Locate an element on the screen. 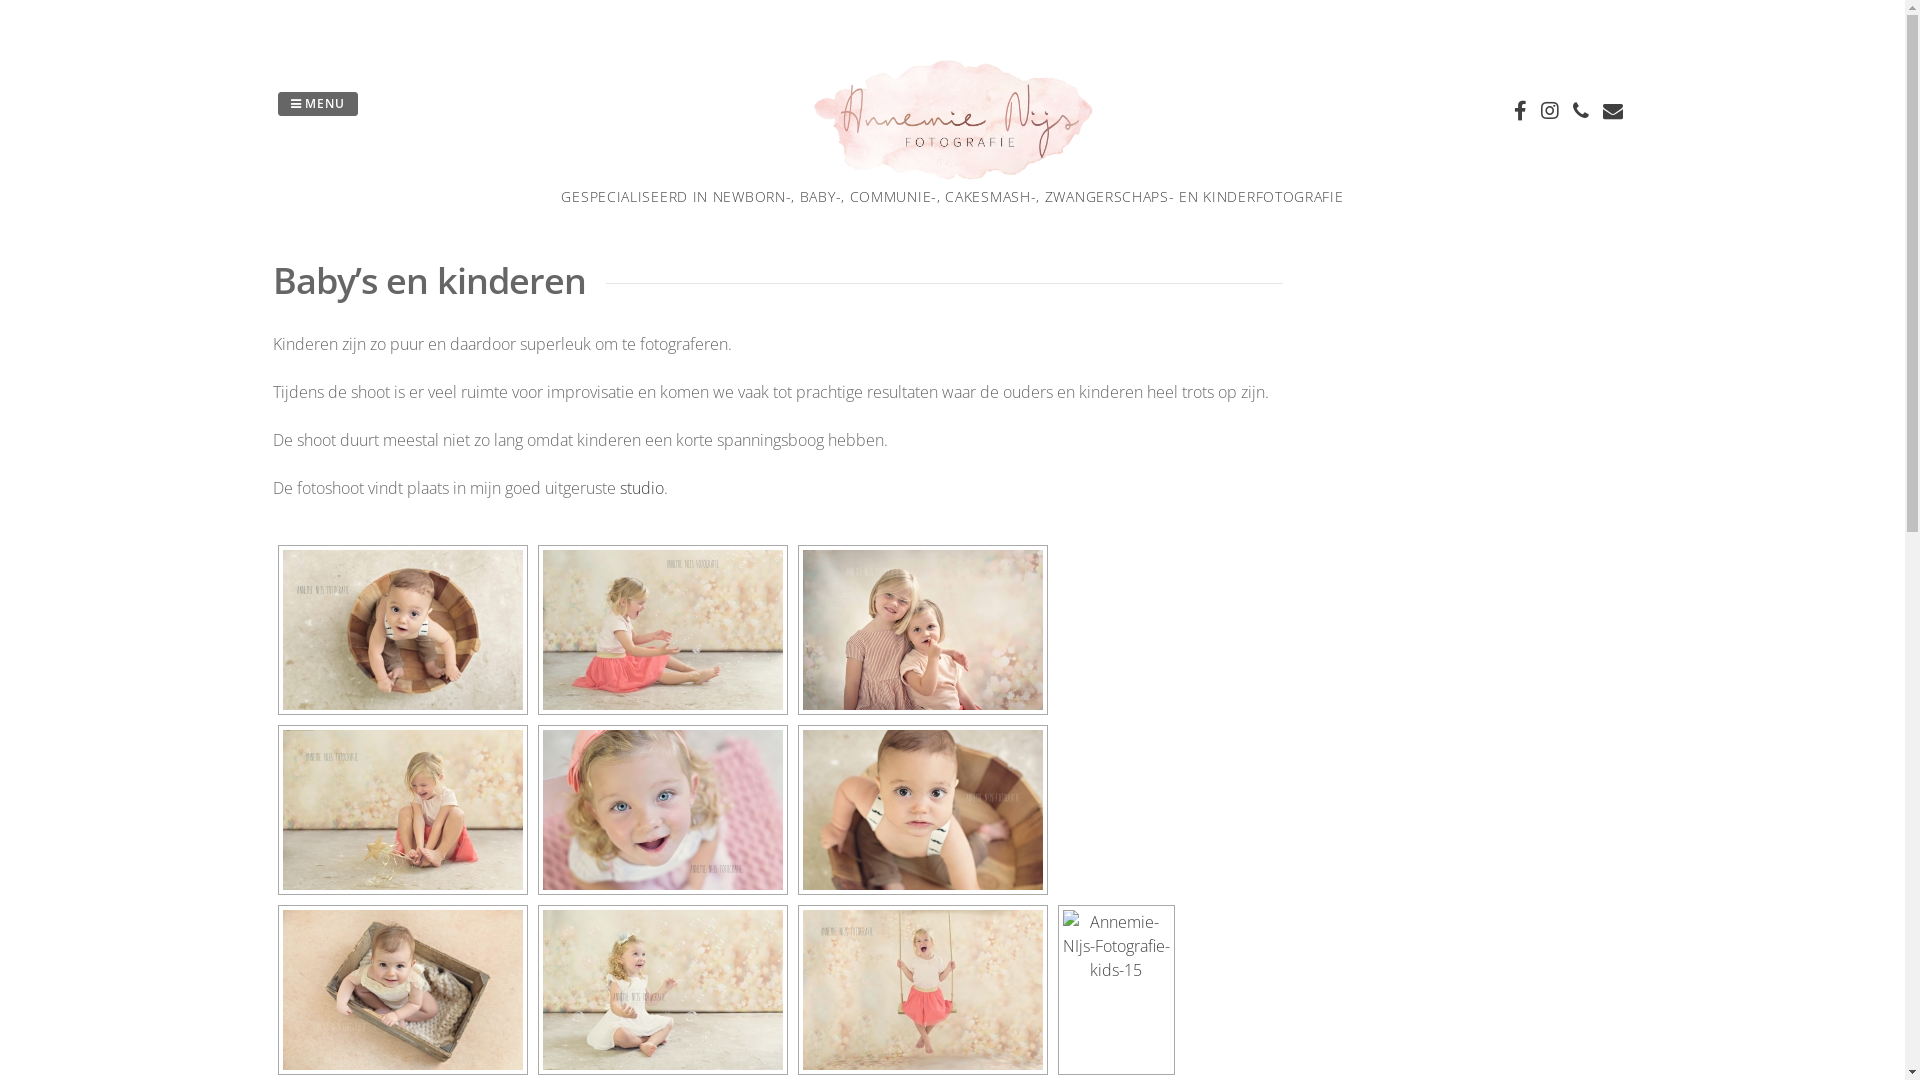 The height and width of the screenshot is (1080, 1920). Annemie-NIjs-Fotografie-kids-10 is located at coordinates (402, 810).